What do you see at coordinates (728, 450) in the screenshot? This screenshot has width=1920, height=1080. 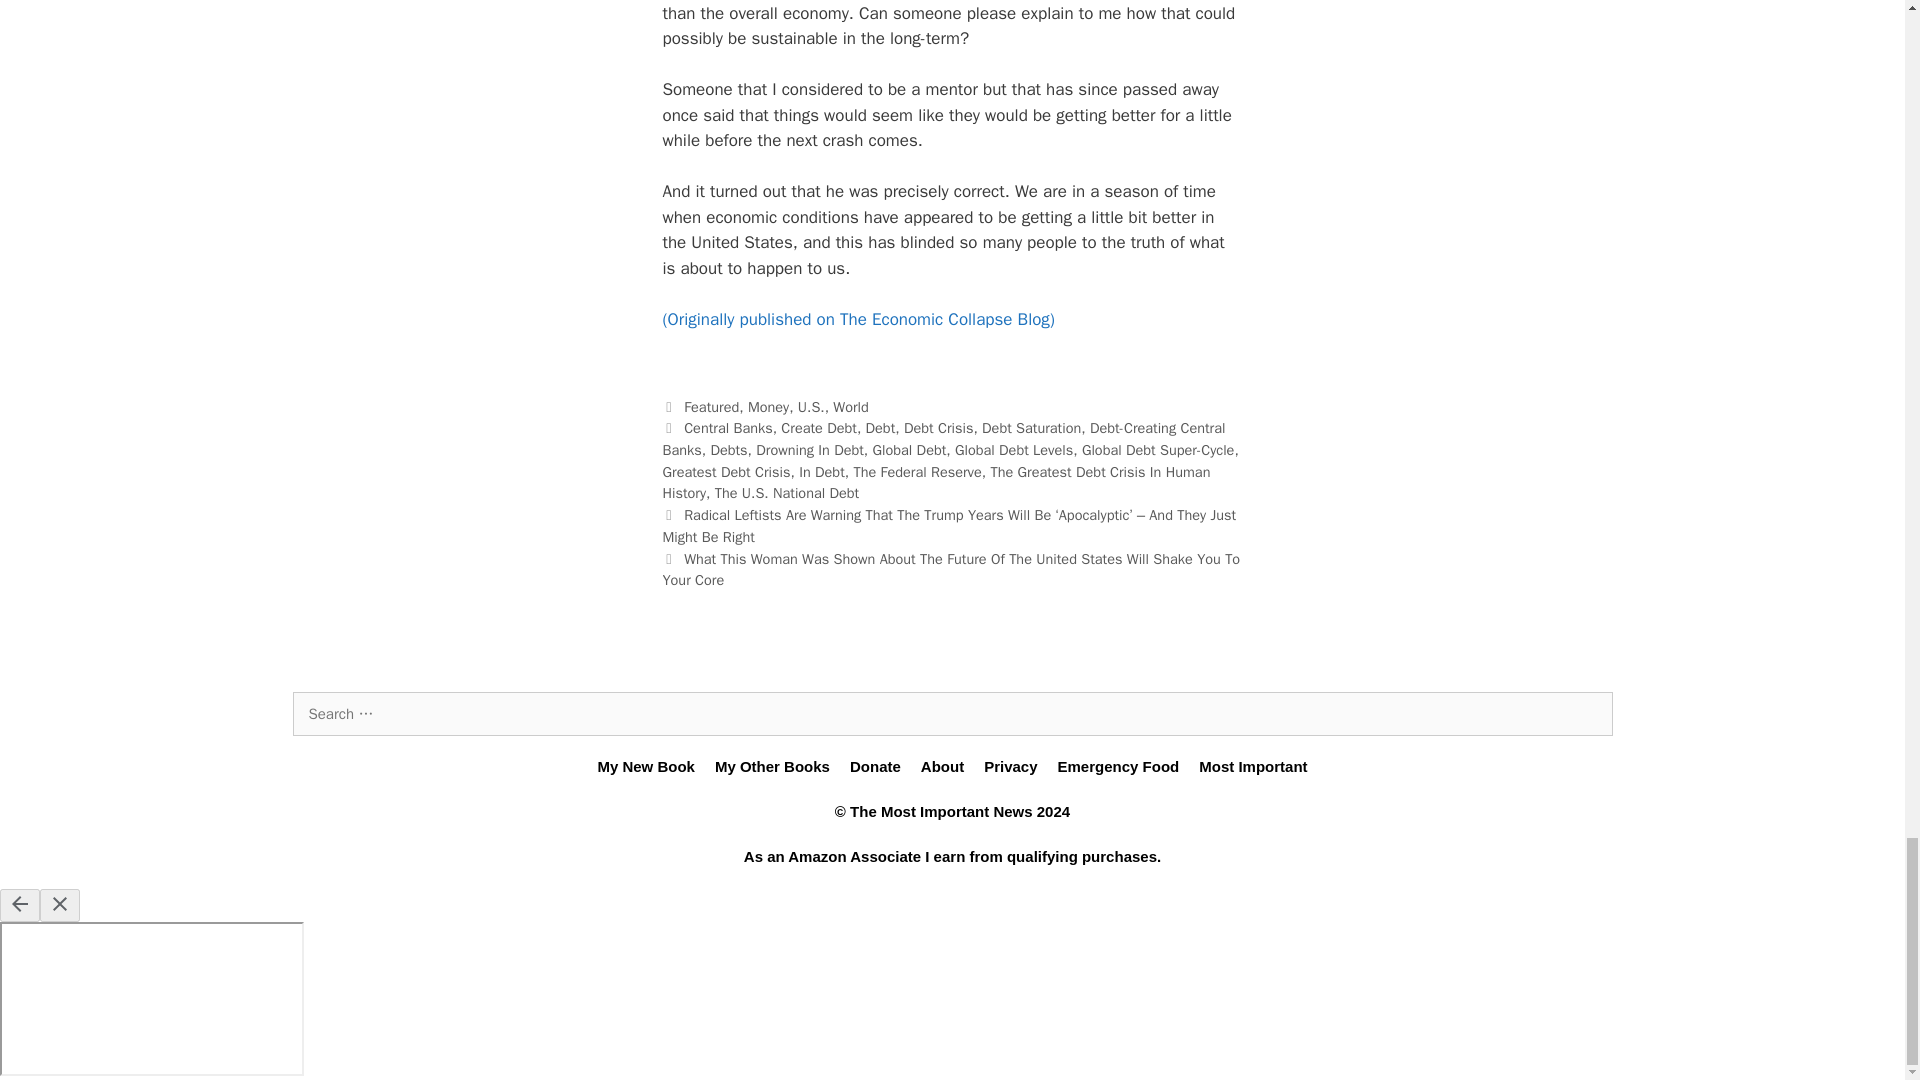 I see `Debts` at bounding box center [728, 450].